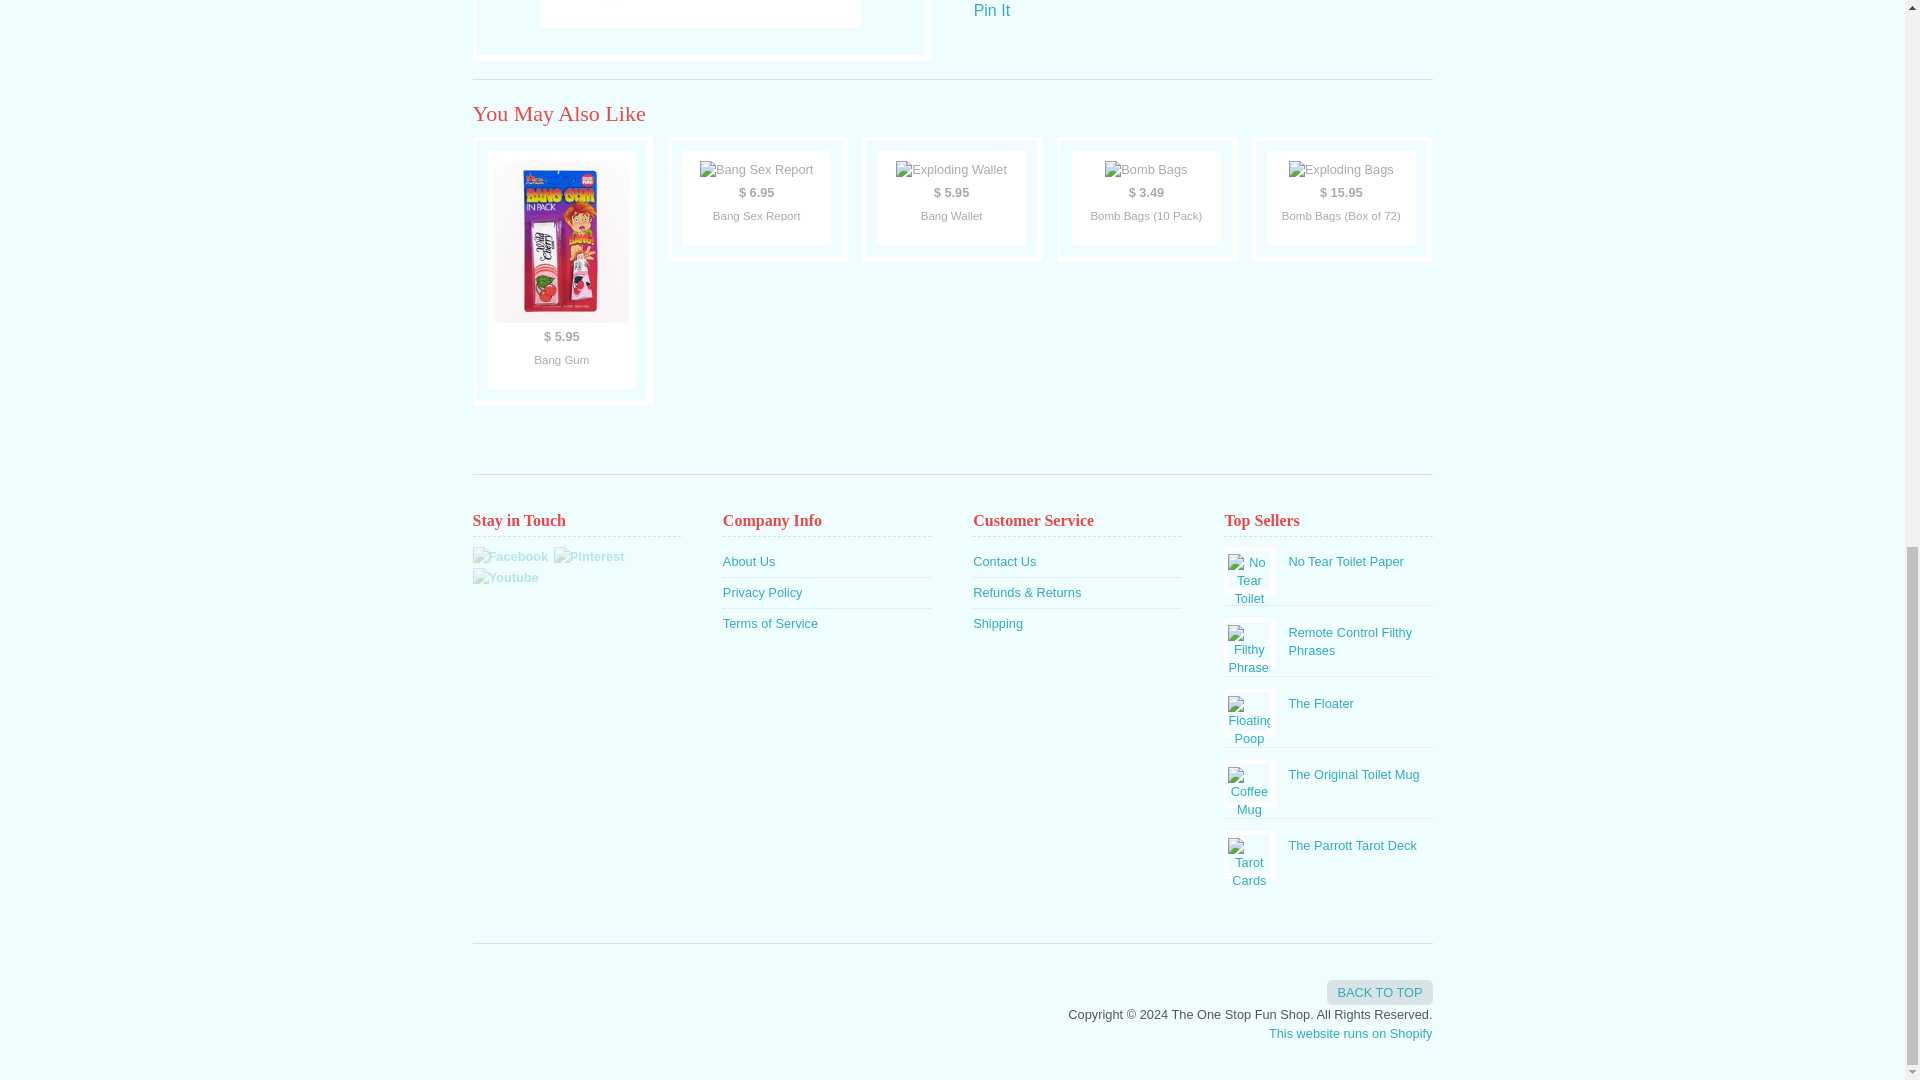 This screenshot has height=1080, width=1920. What do you see at coordinates (1328, 638) in the screenshot?
I see `Remote Control Filthy Phrases` at bounding box center [1328, 638].